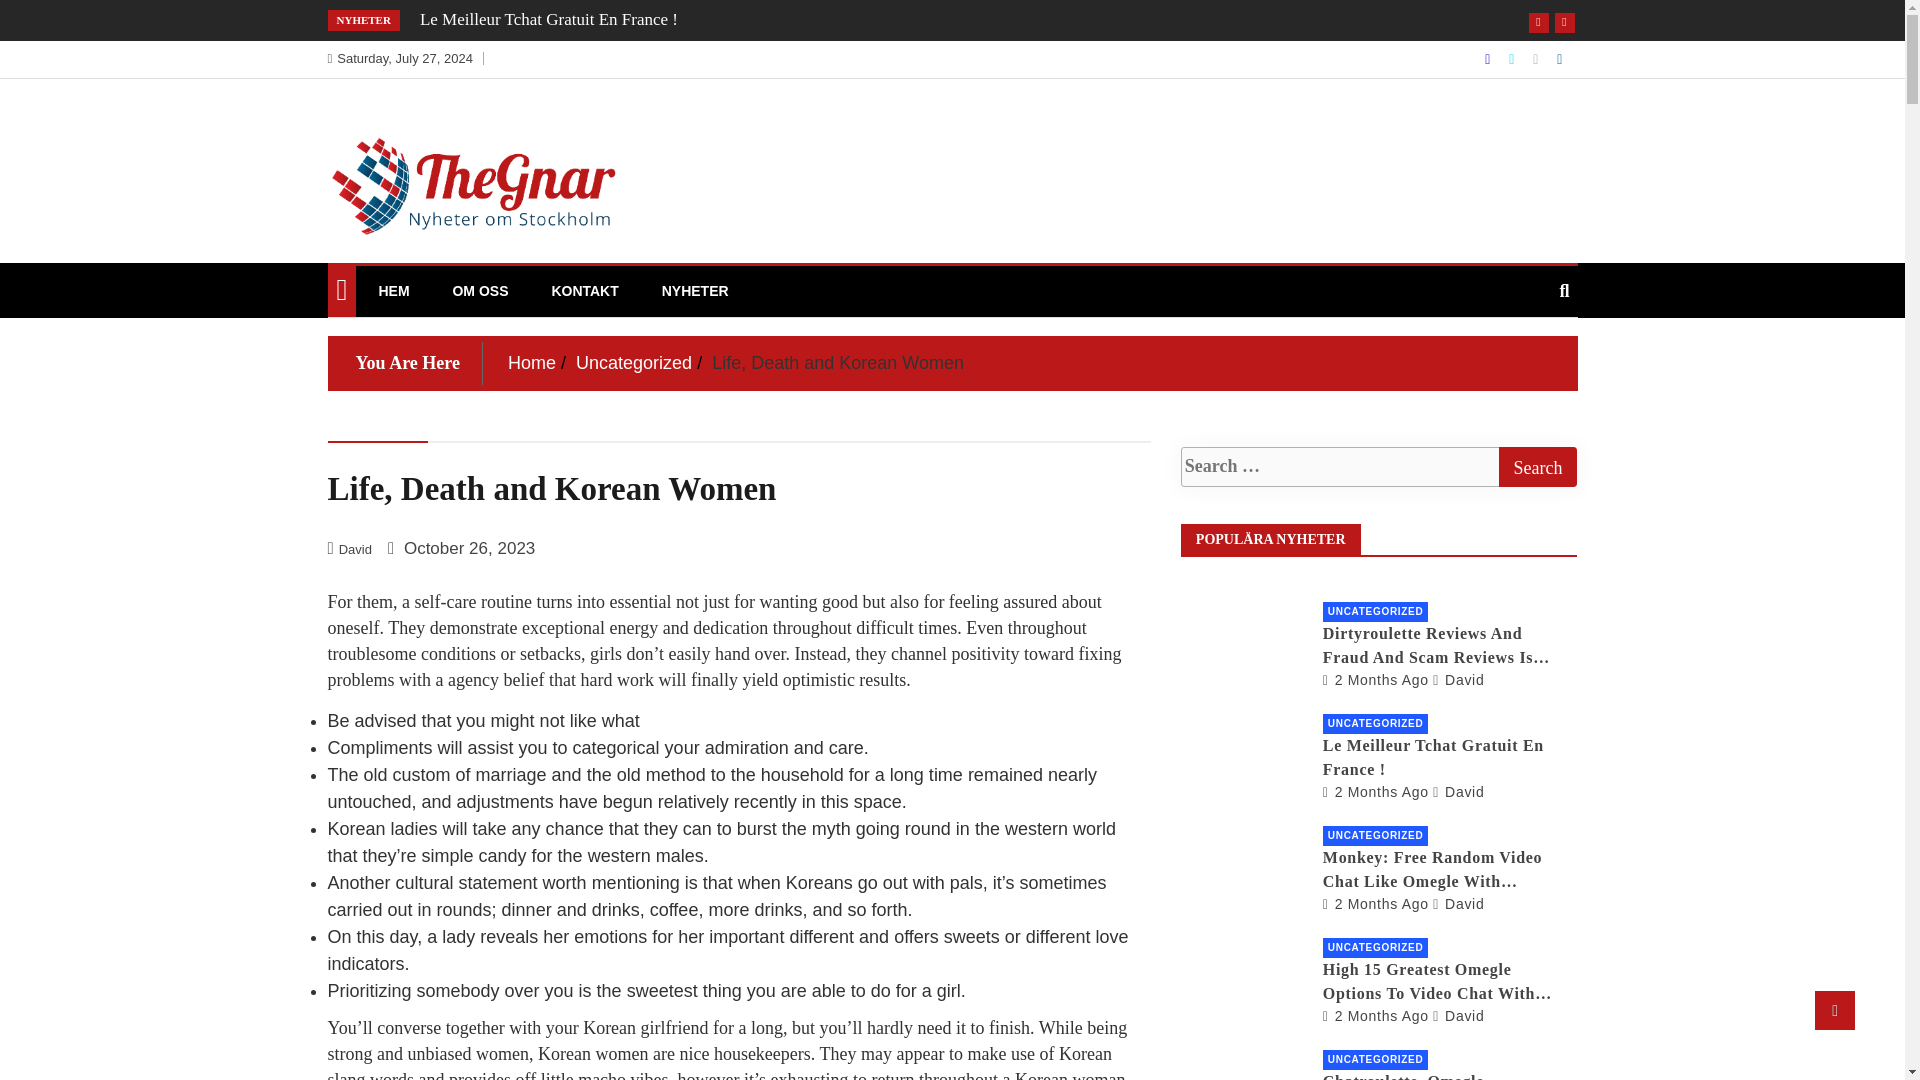 This screenshot has height=1080, width=1920. What do you see at coordinates (1536, 467) in the screenshot?
I see `Search` at bounding box center [1536, 467].